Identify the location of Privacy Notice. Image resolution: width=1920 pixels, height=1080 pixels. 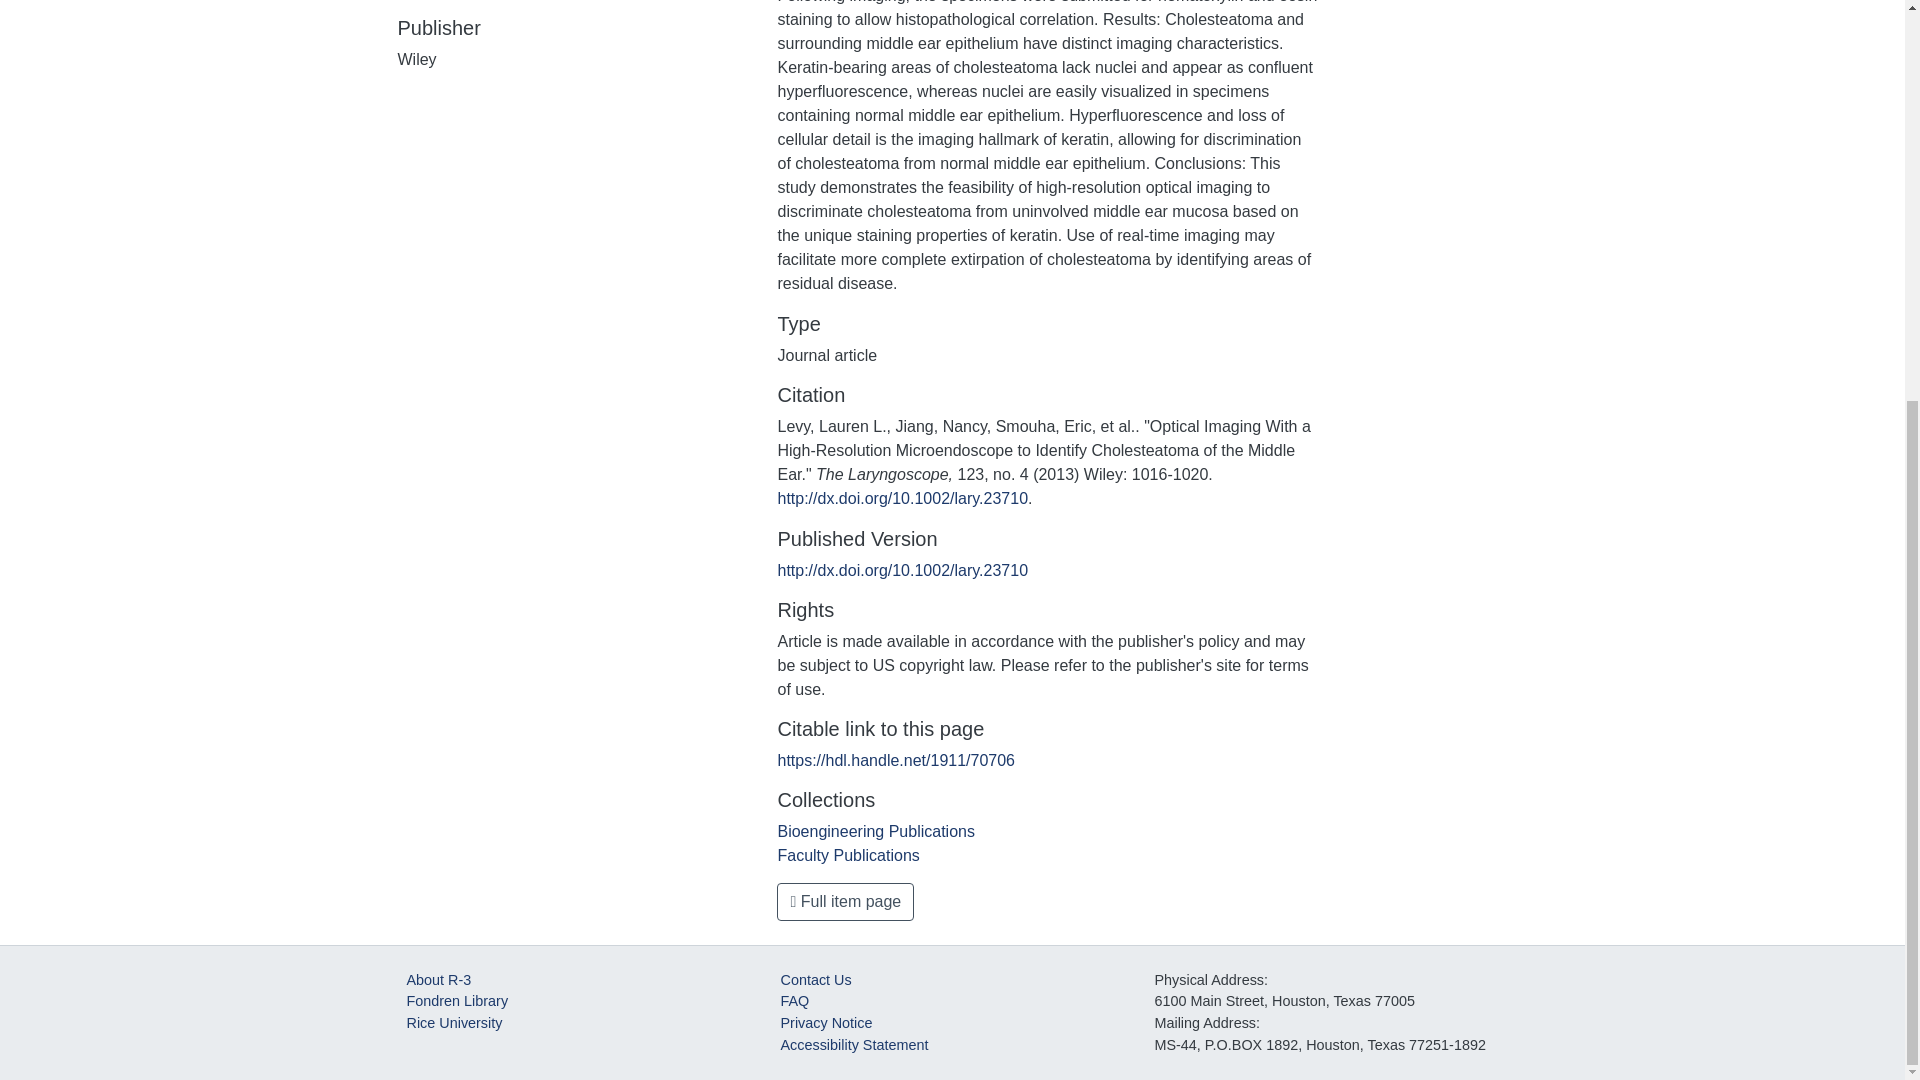
(825, 1023).